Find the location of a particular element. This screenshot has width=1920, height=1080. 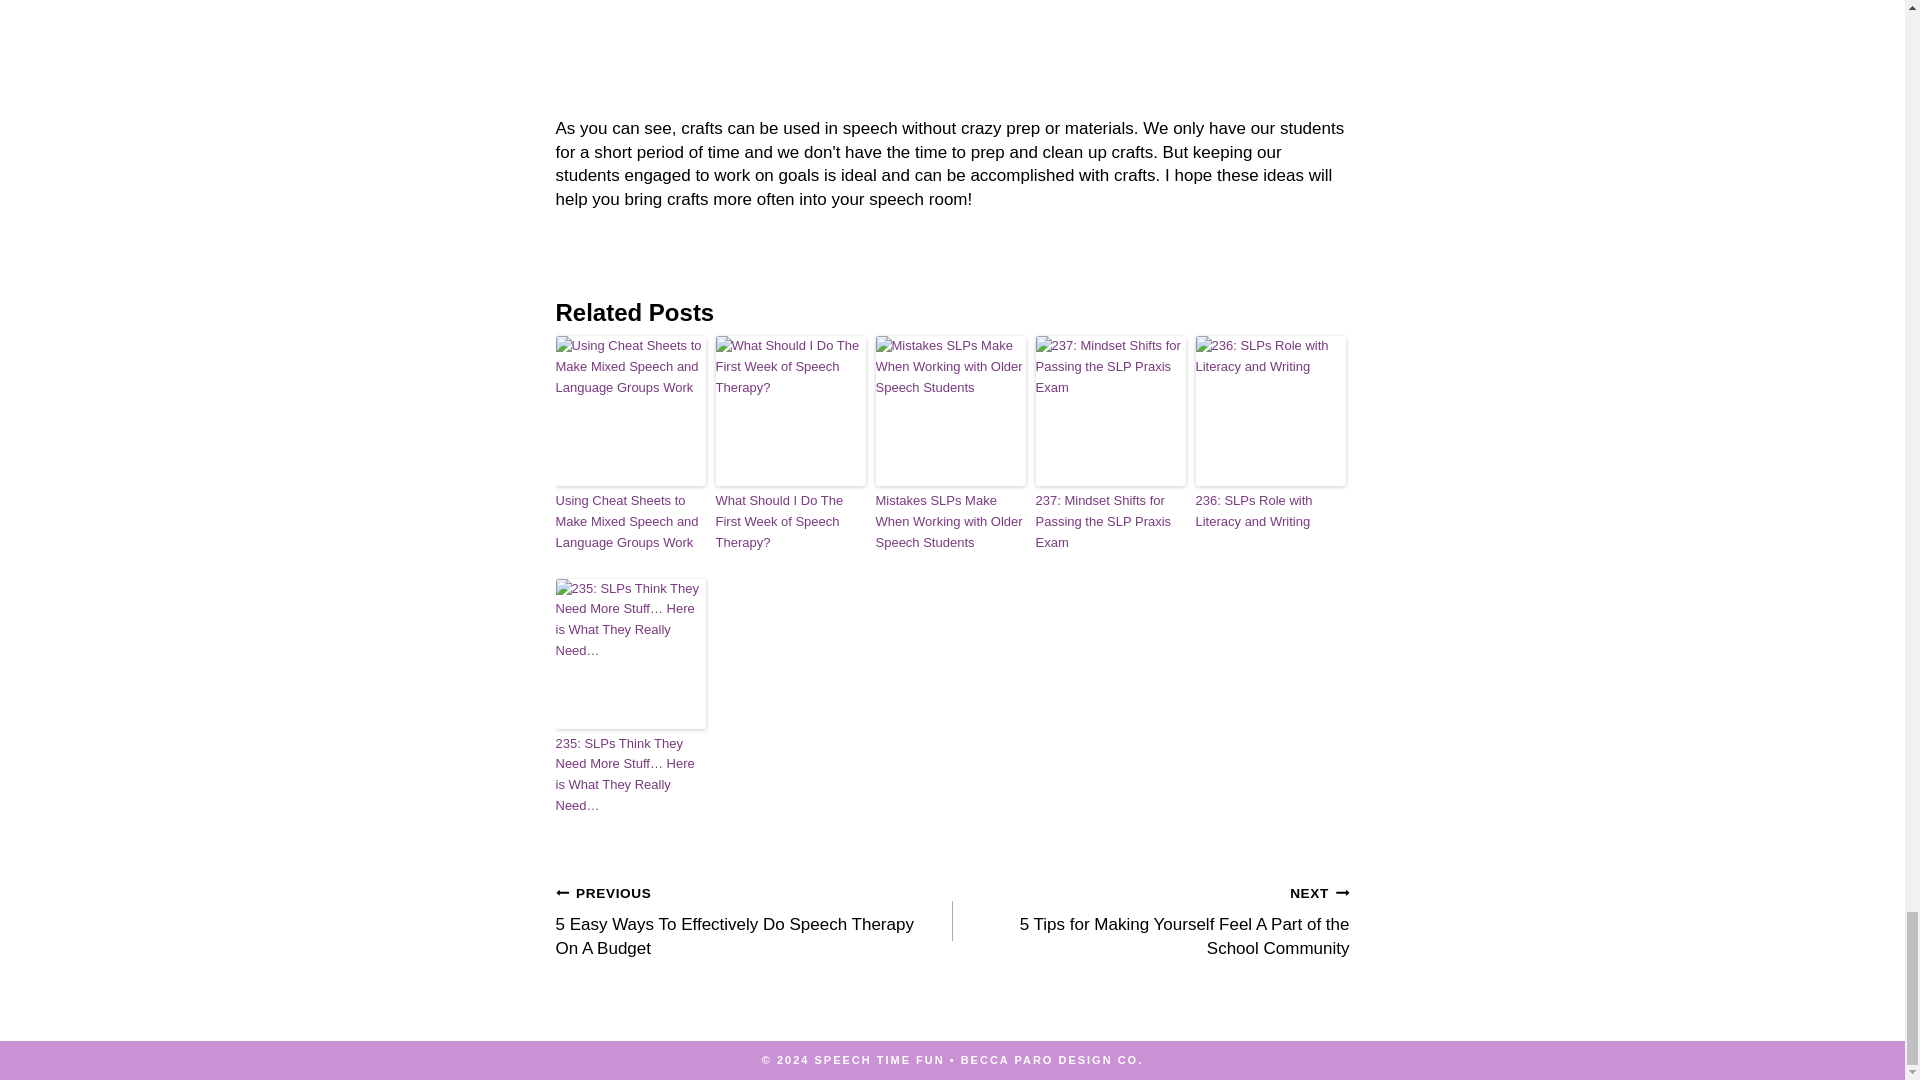

237: Mindset Shifts for Passing the SLP Praxis Exam is located at coordinates (1111, 522).